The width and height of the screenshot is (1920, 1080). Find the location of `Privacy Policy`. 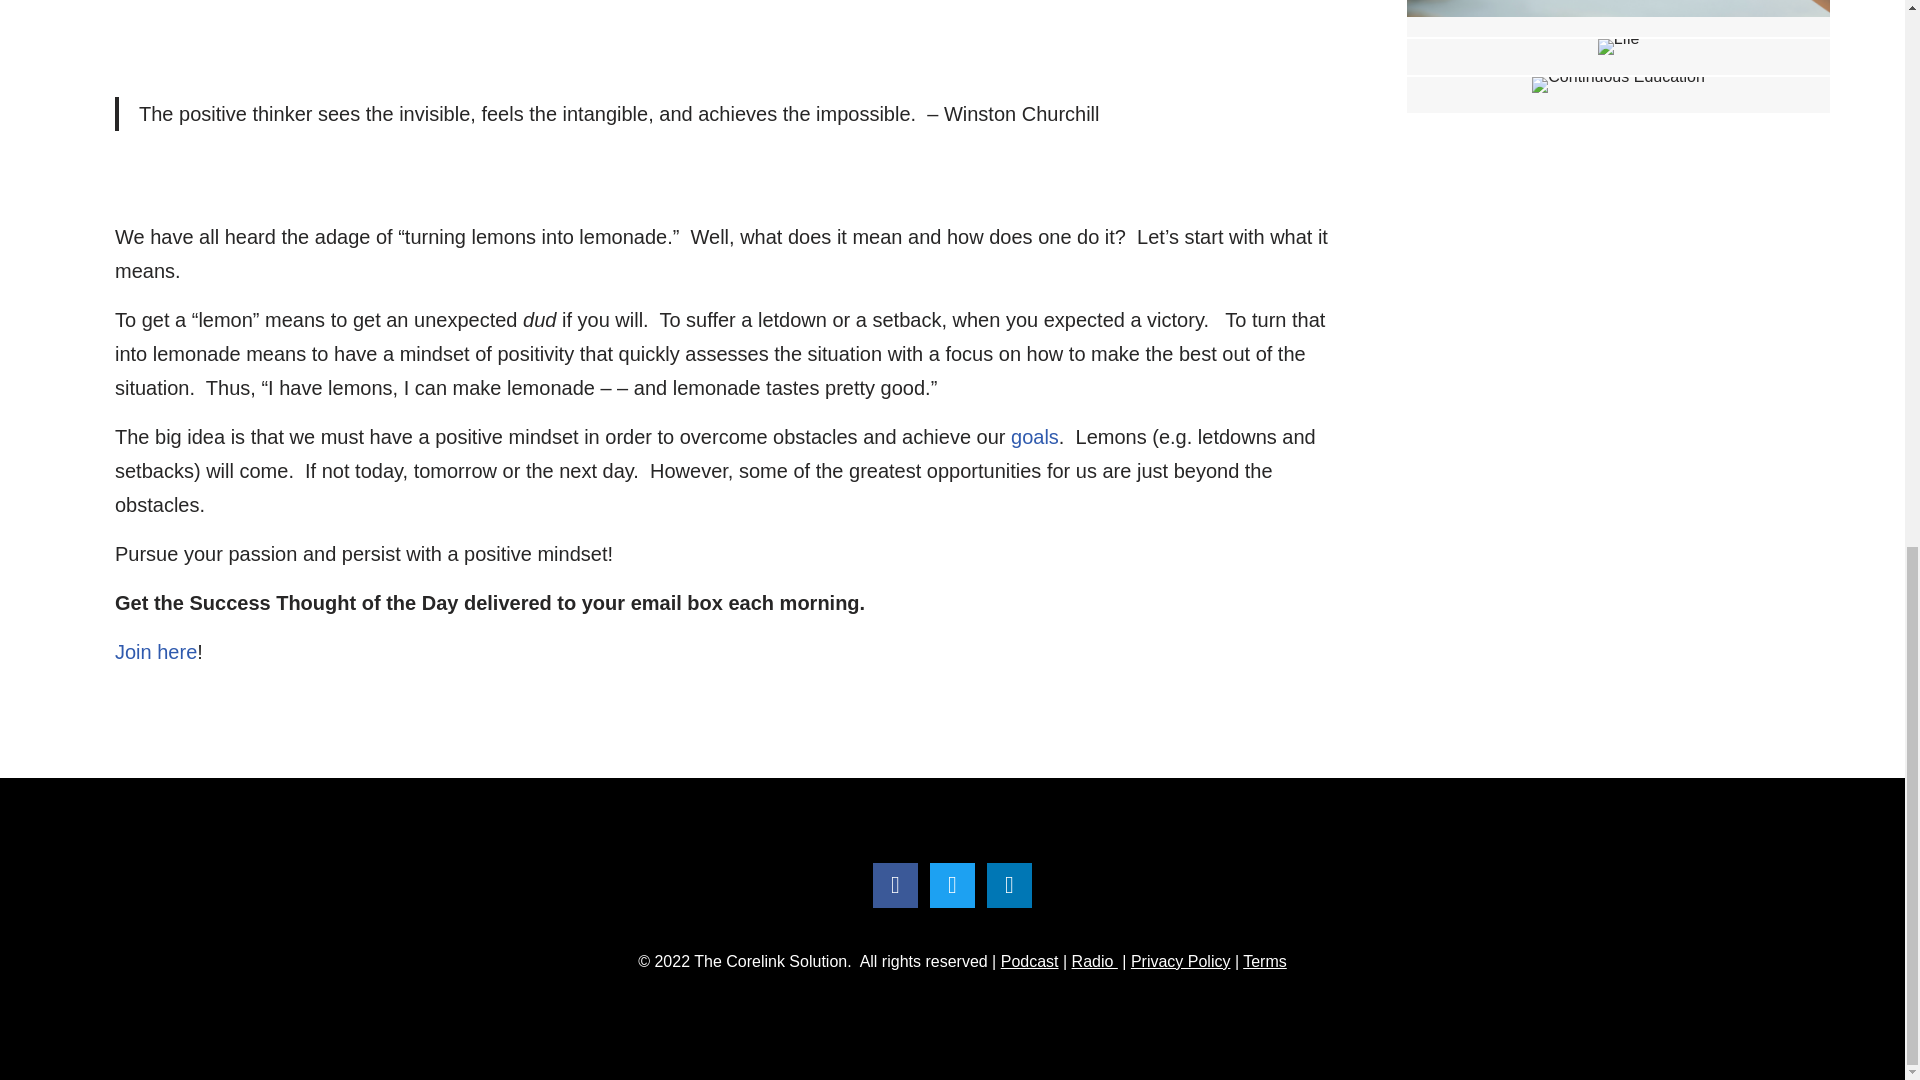

Privacy Policy is located at coordinates (1180, 960).